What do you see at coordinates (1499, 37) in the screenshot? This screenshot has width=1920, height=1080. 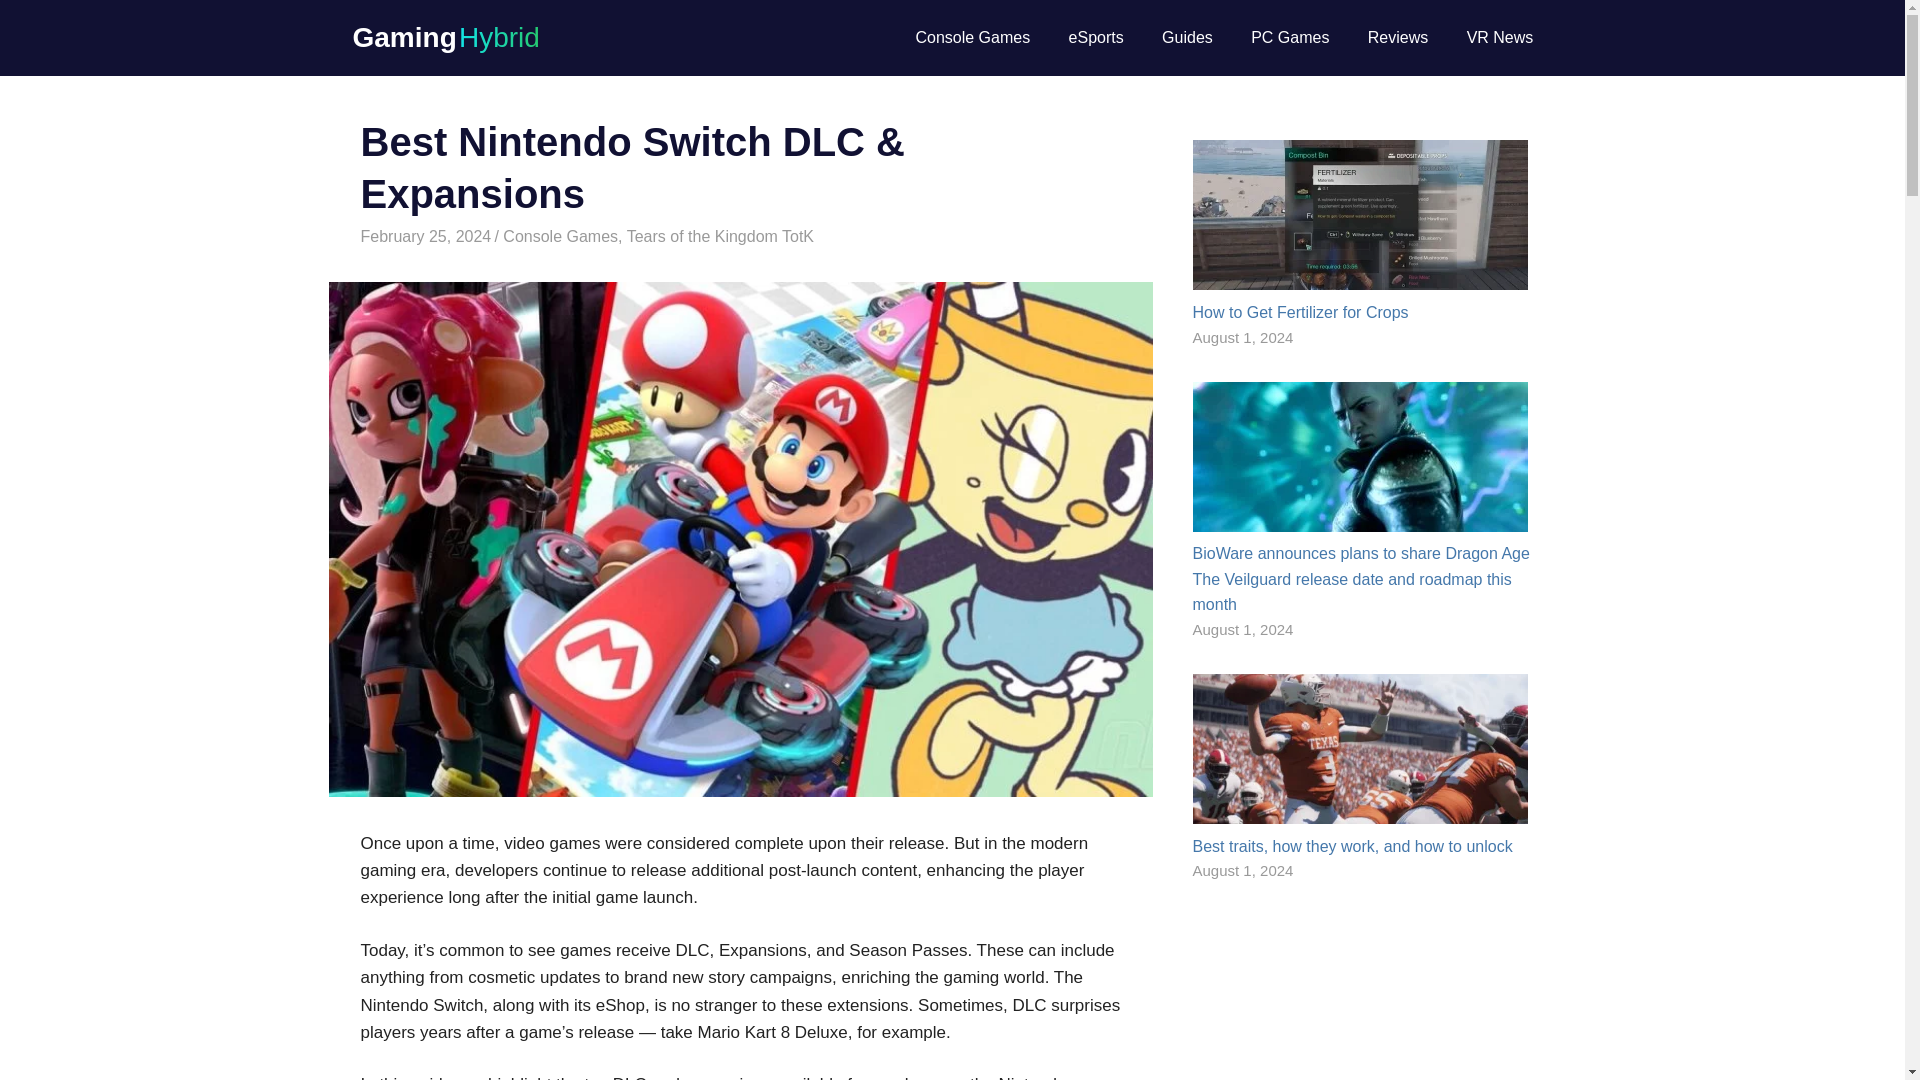 I see `VR News` at bounding box center [1499, 37].